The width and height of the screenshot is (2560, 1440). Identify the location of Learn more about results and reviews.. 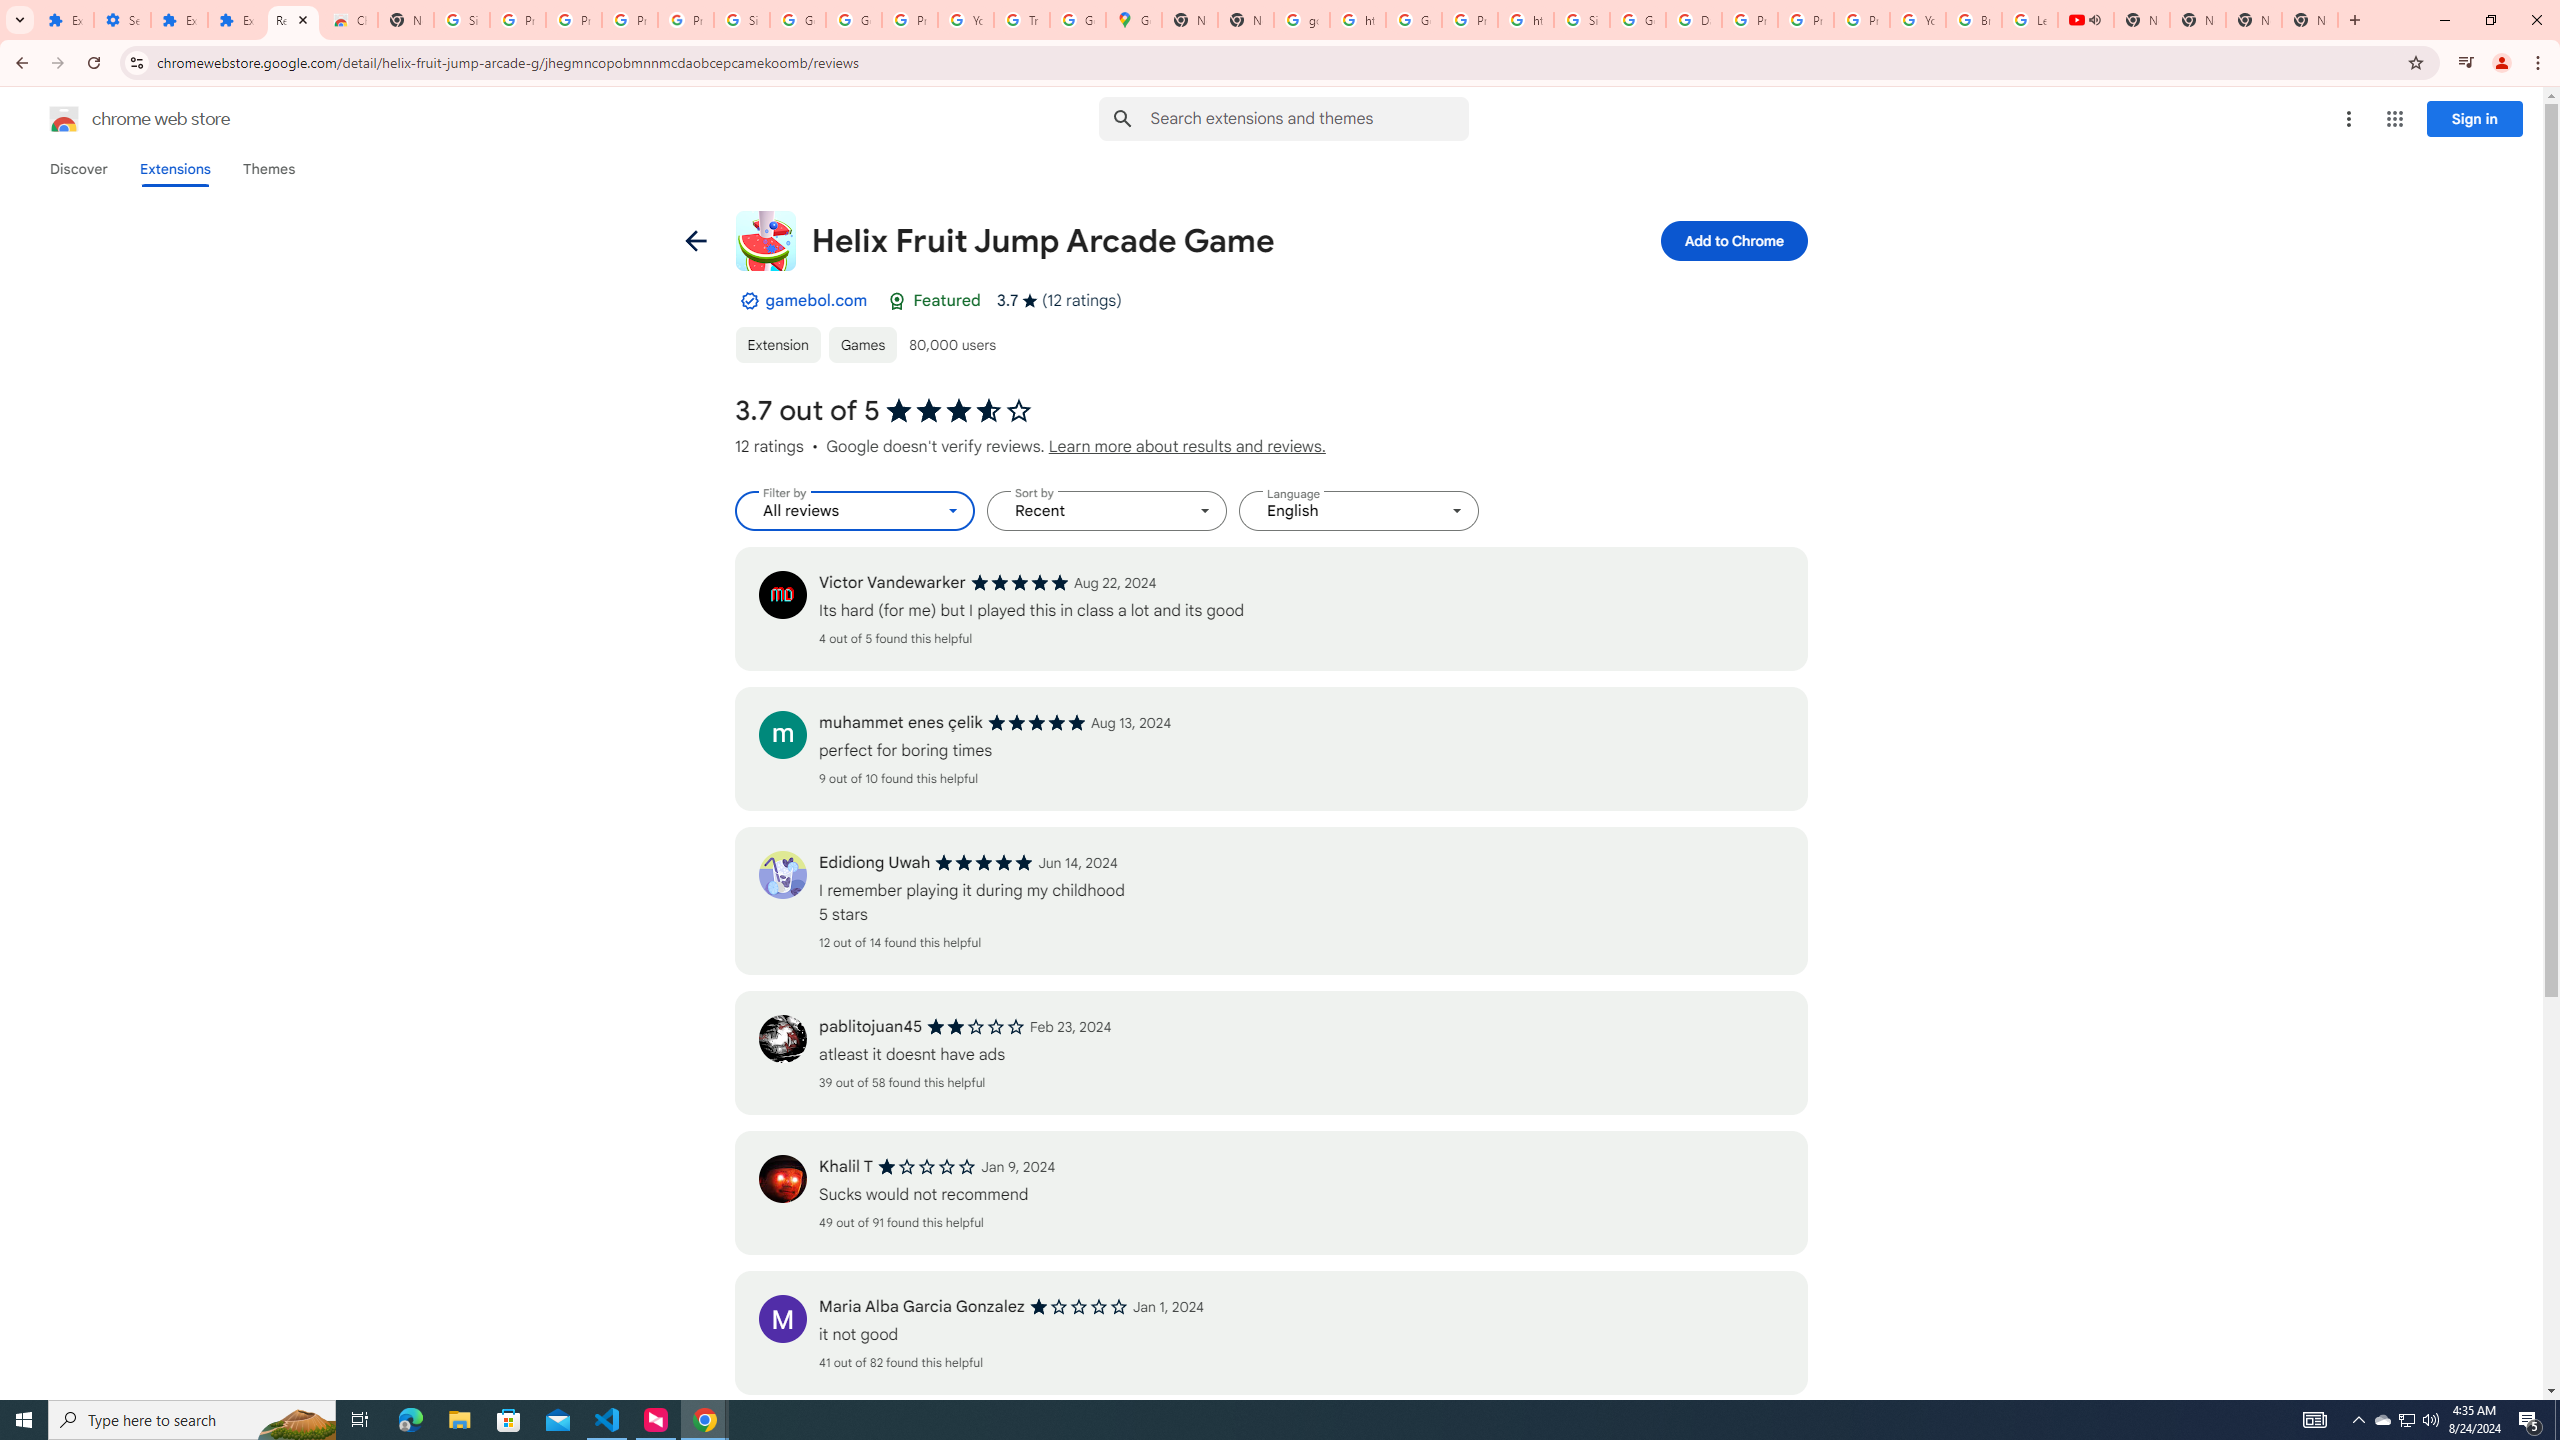
(1186, 446).